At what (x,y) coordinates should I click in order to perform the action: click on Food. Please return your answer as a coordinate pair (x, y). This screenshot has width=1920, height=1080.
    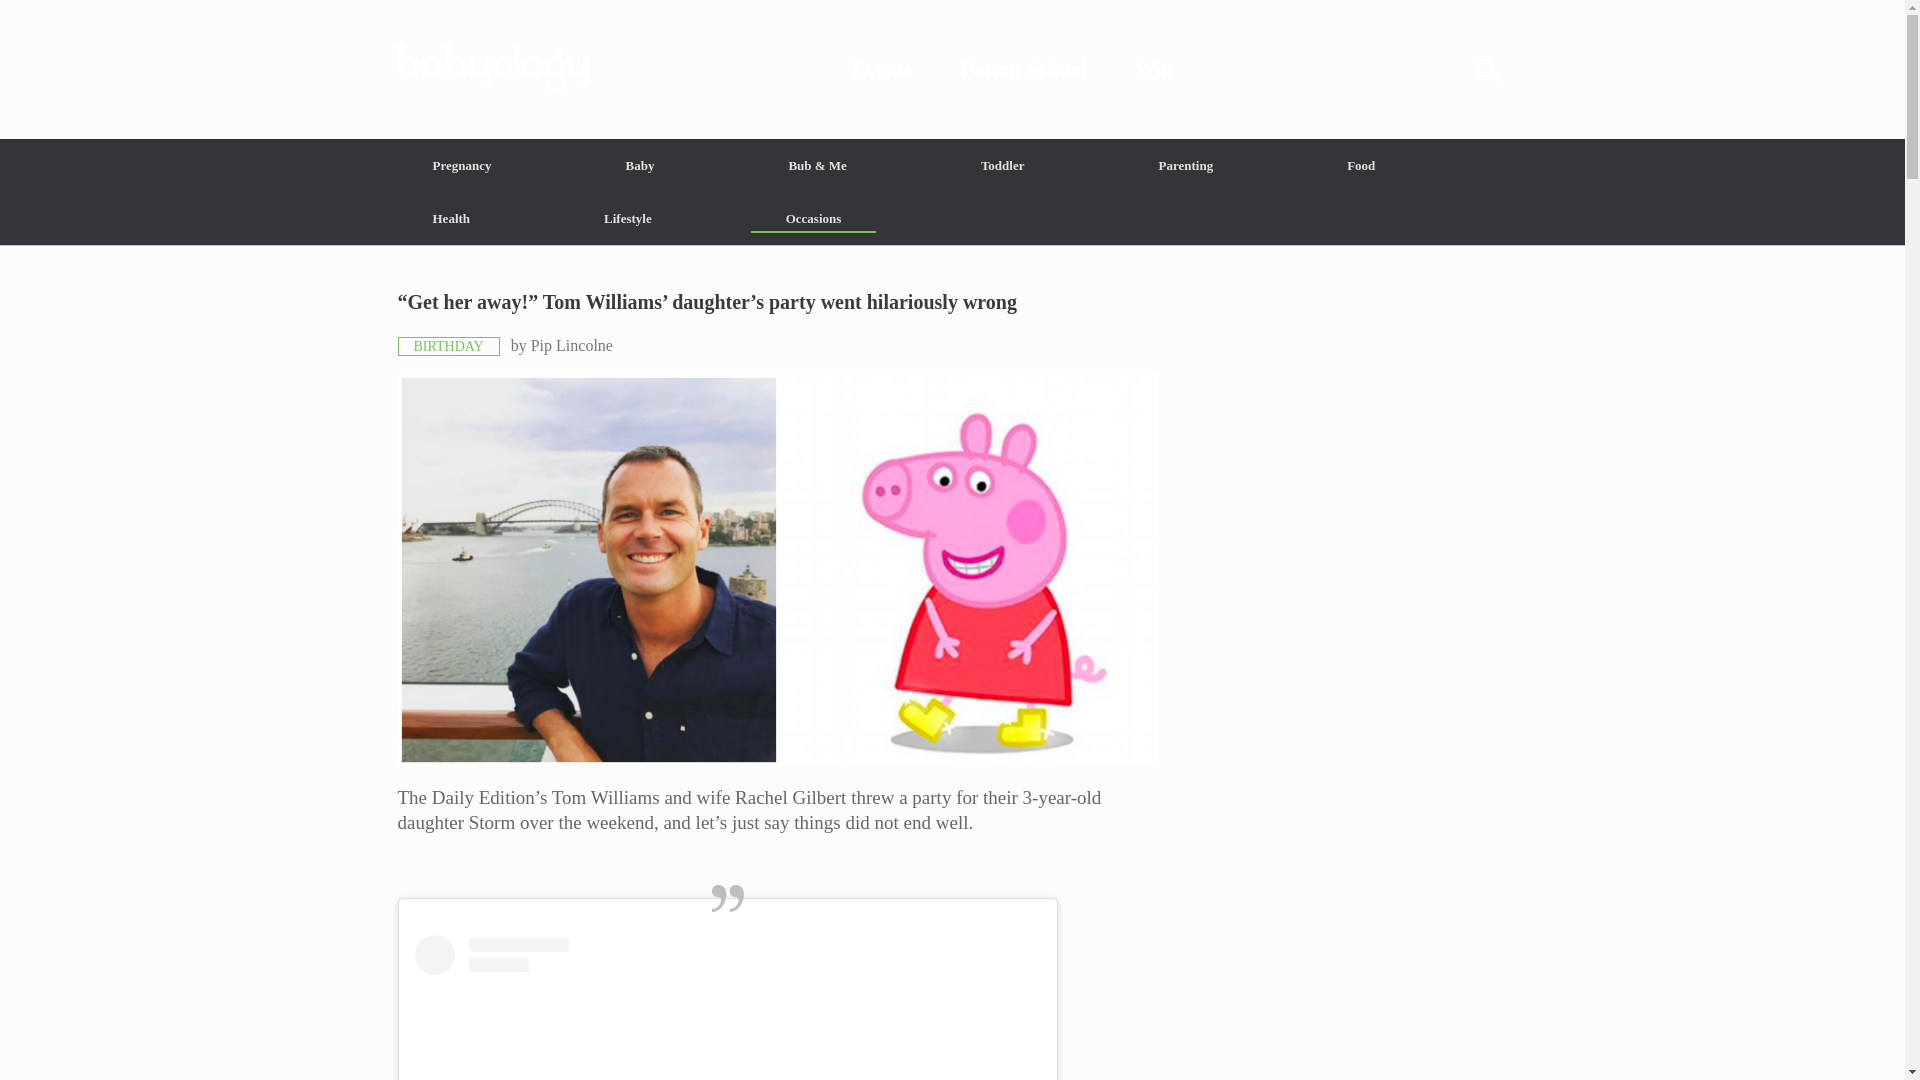
    Looking at the image, I should click on (1360, 166).